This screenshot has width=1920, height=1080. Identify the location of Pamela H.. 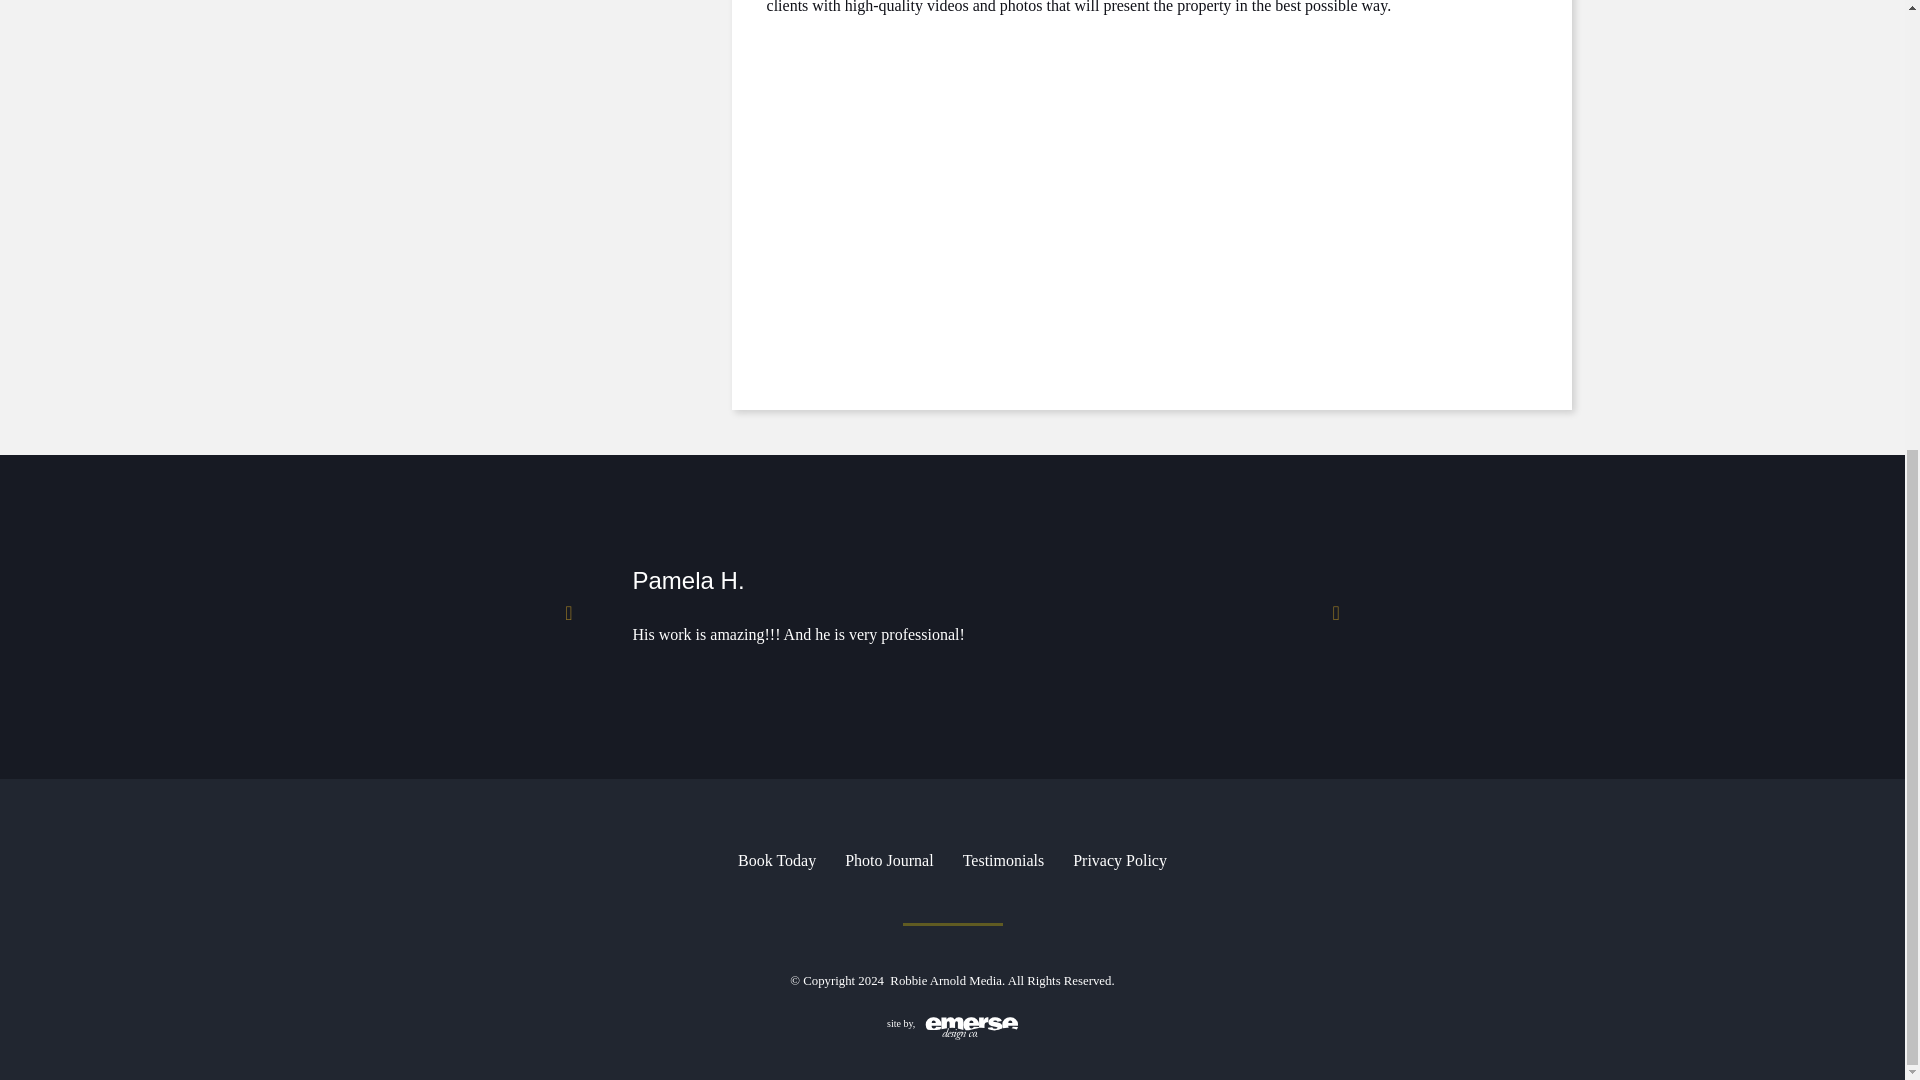
(688, 580).